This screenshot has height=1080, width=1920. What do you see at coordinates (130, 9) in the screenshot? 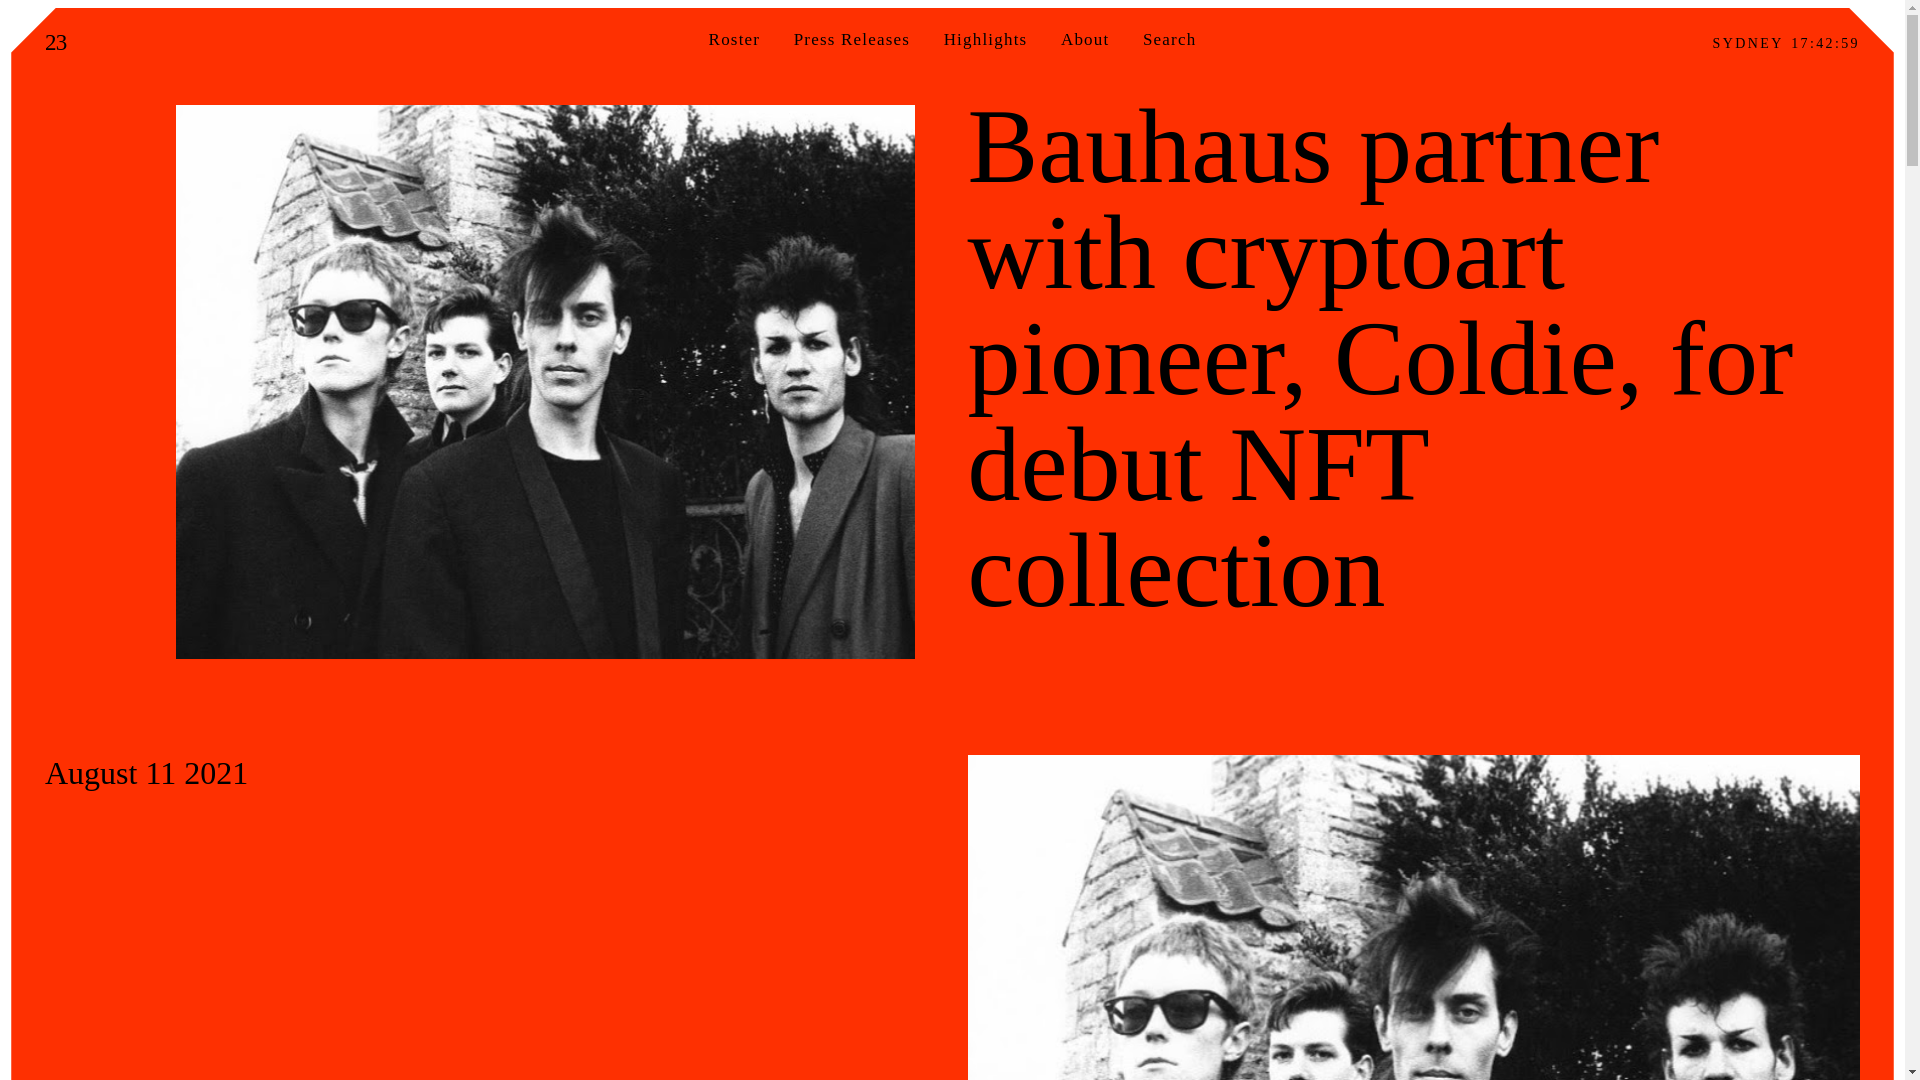
I see `Search` at bounding box center [130, 9].